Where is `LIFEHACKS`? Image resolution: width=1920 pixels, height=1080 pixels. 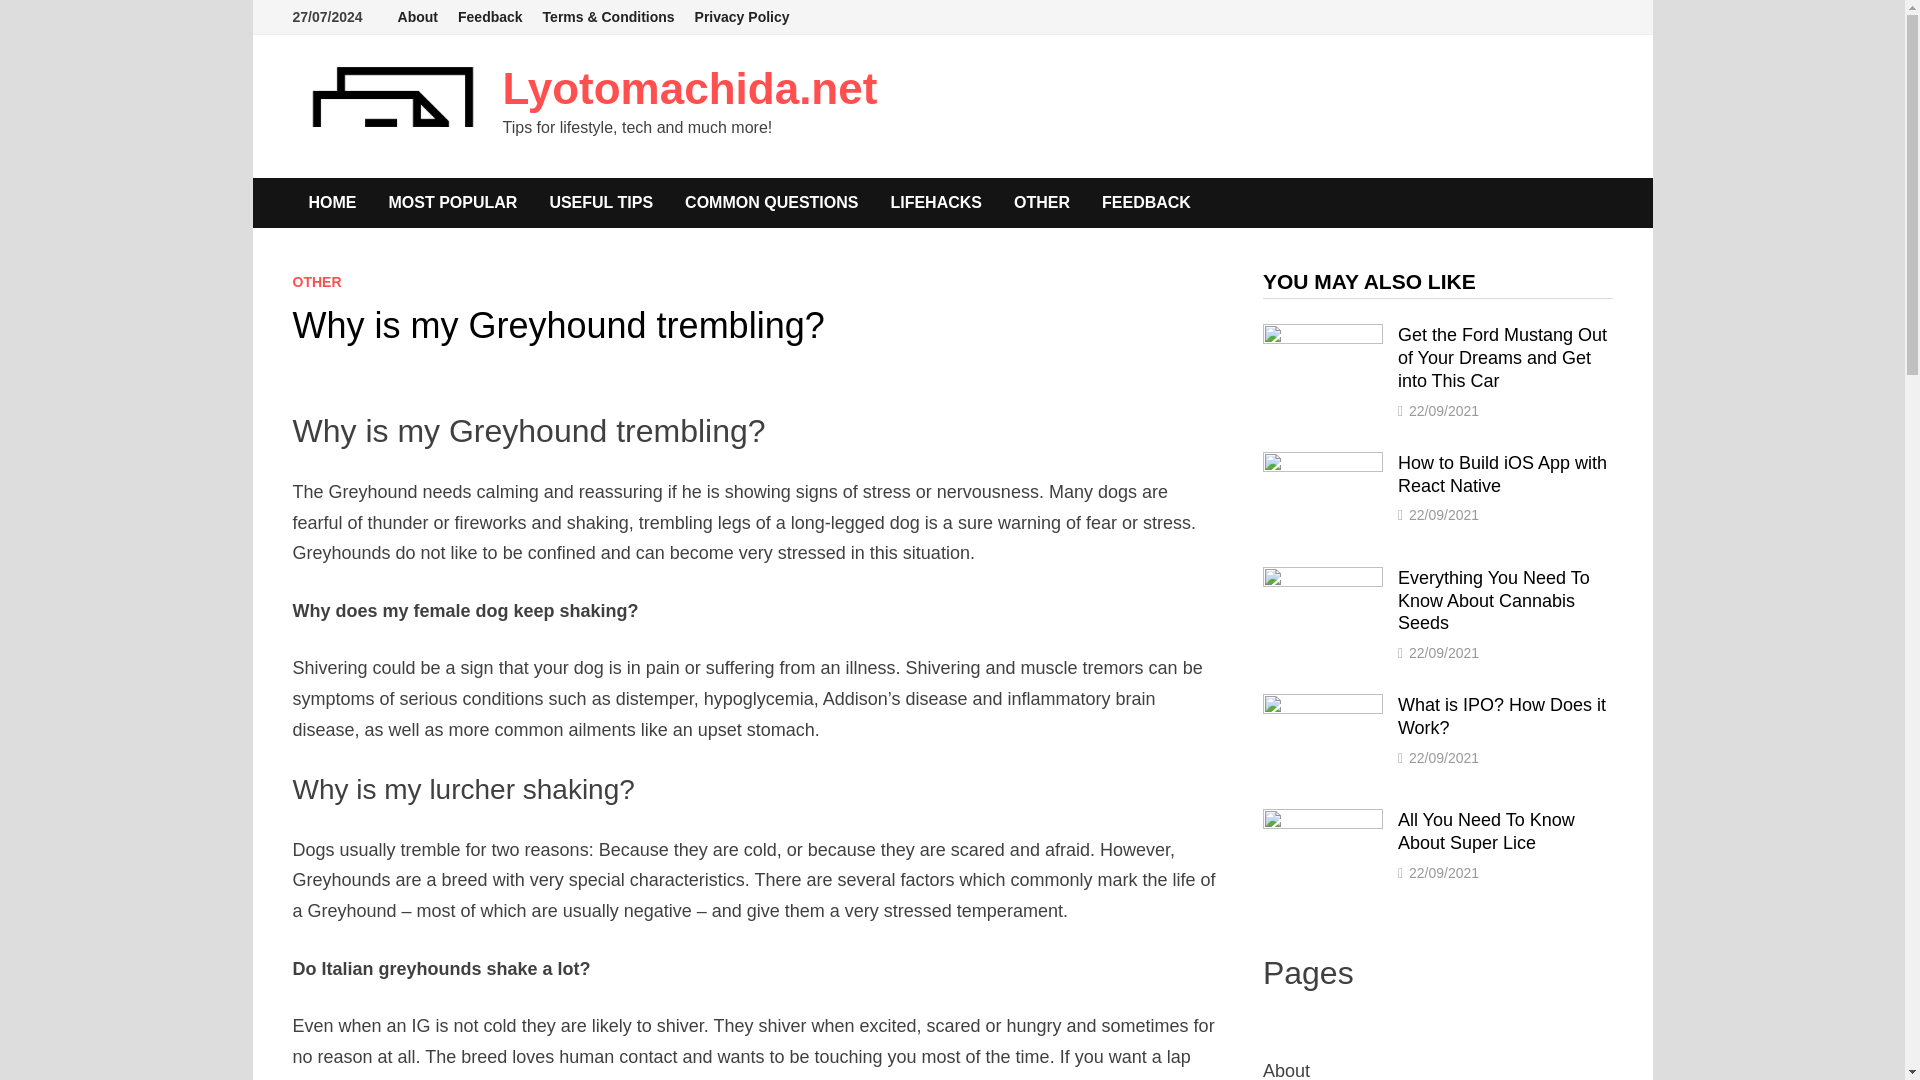 LIFEHACKS is located at coordinates (936, 202).